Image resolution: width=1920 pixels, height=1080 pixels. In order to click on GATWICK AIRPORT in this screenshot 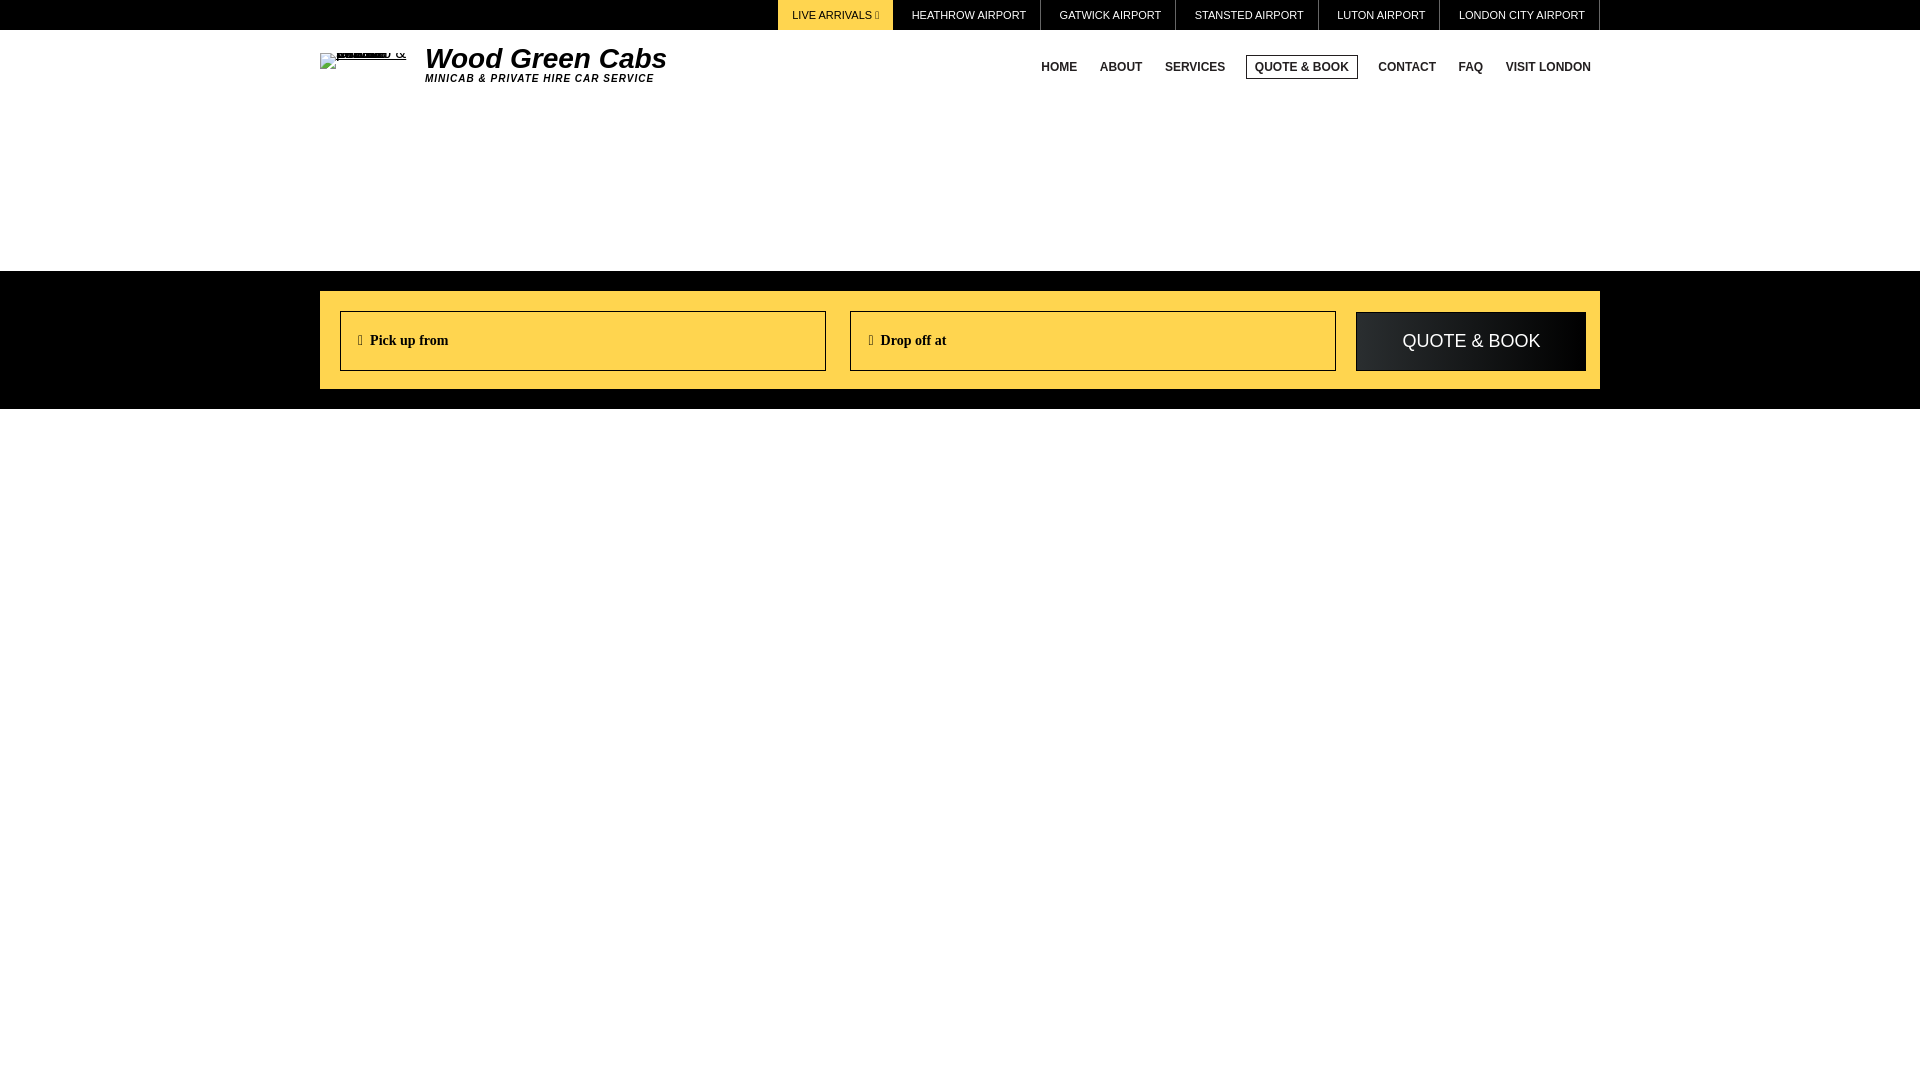, I will do `click(1110, 14)`.